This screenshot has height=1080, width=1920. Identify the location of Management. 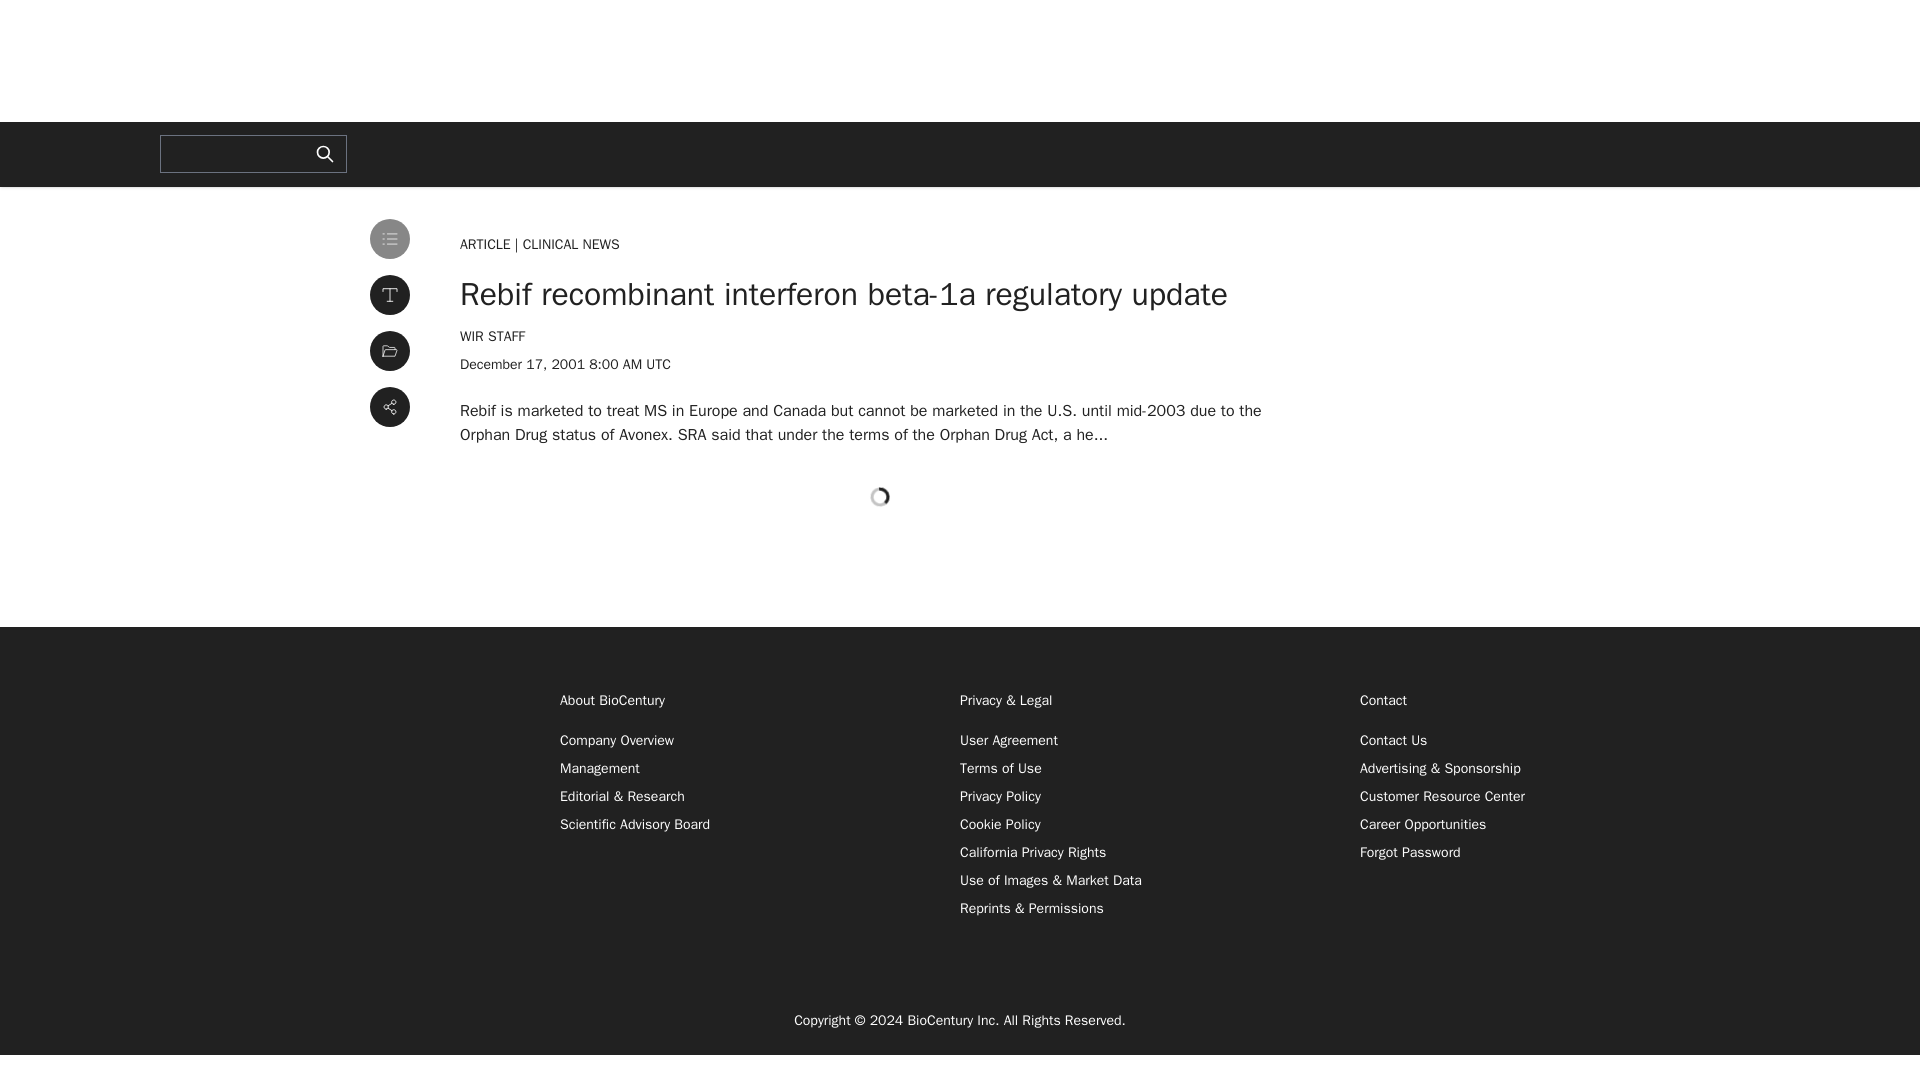
(600, 768).